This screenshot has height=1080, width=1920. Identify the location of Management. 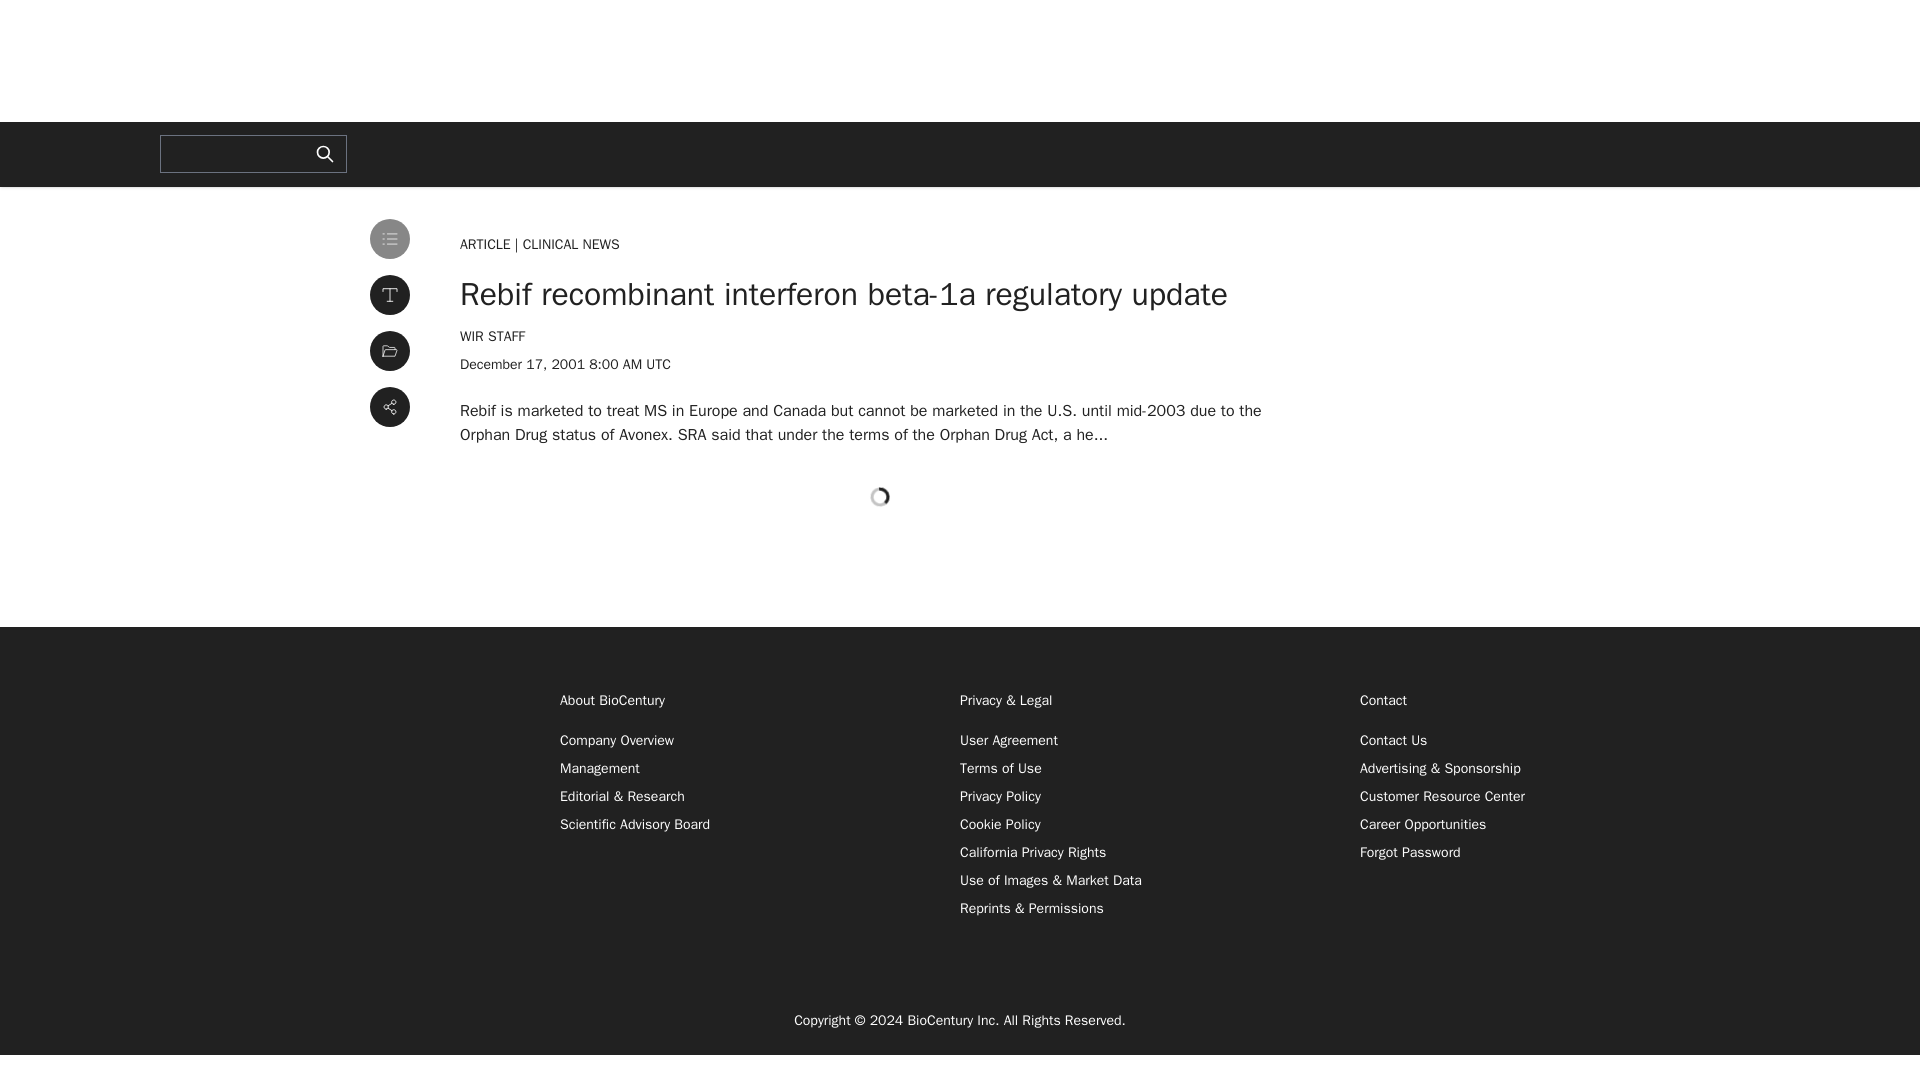
(600, 768).